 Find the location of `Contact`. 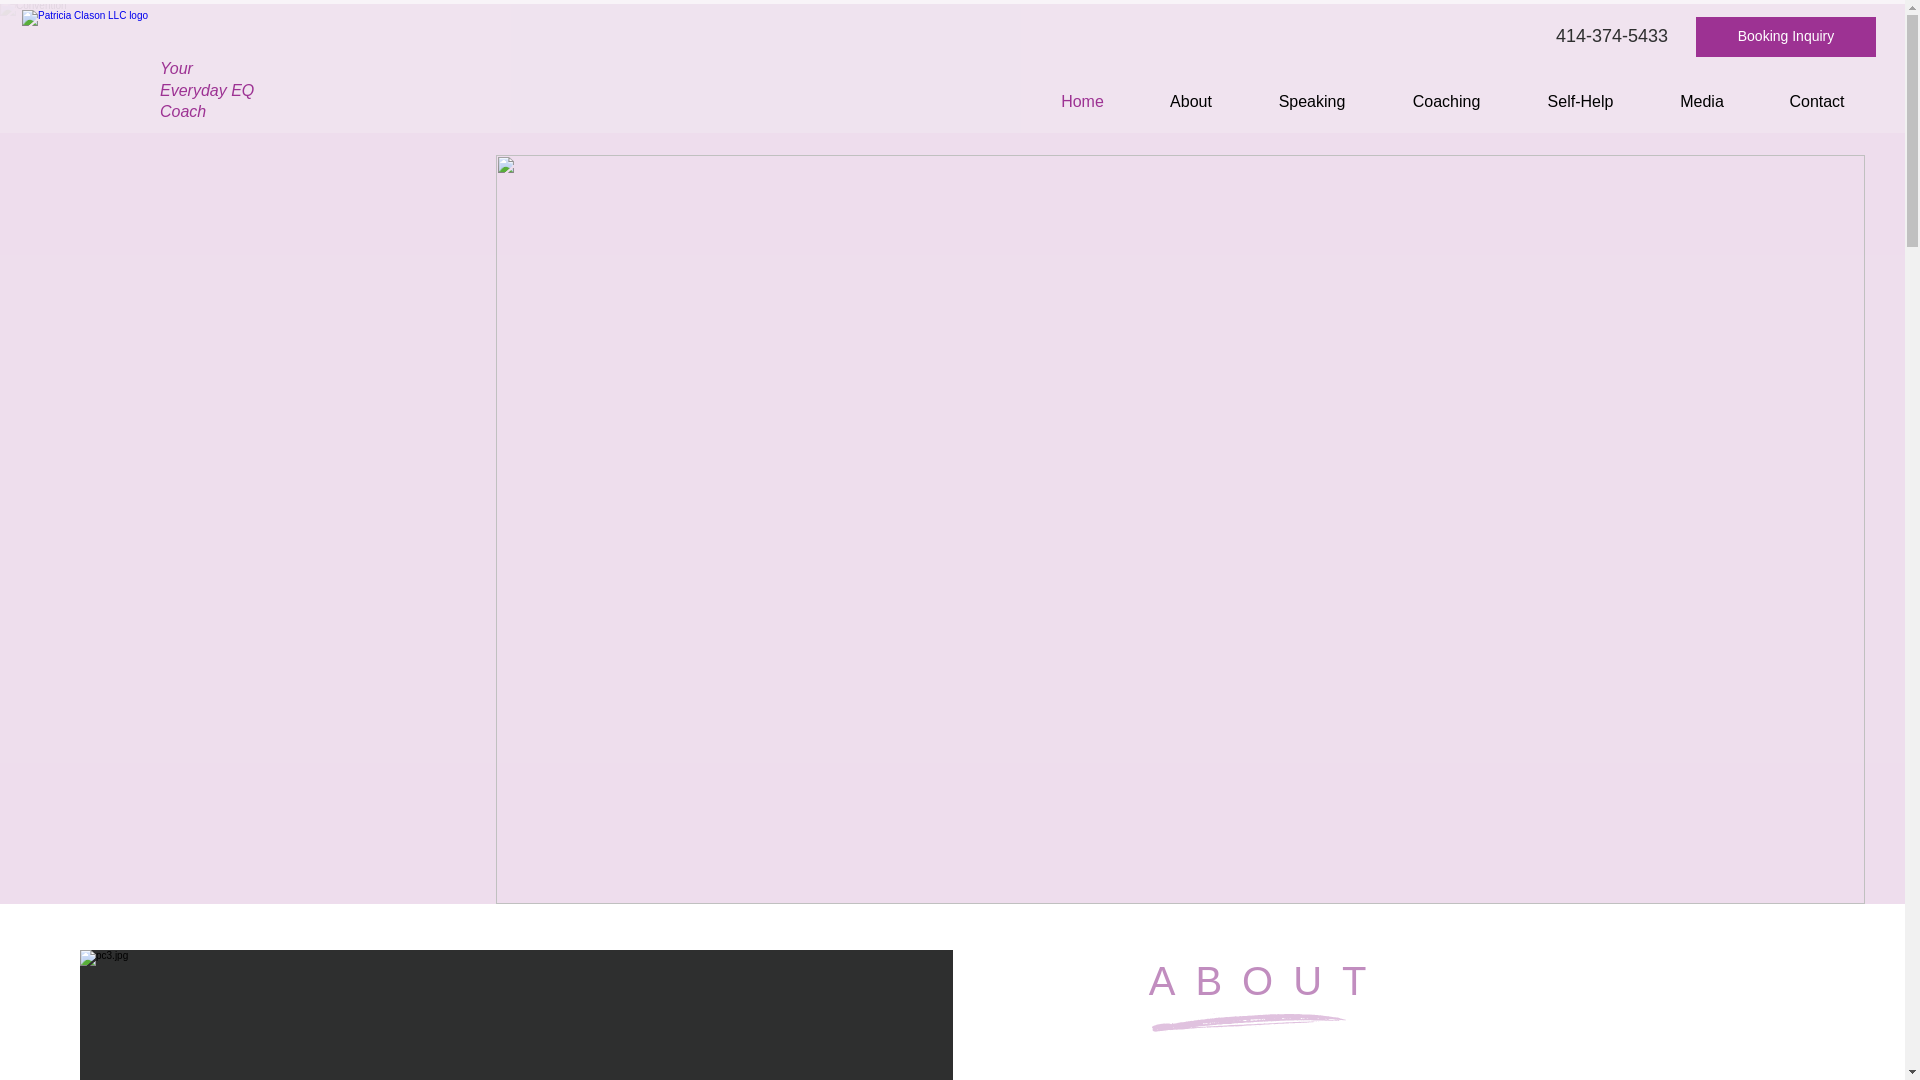

Contact is located at coordinates (1816, 101).